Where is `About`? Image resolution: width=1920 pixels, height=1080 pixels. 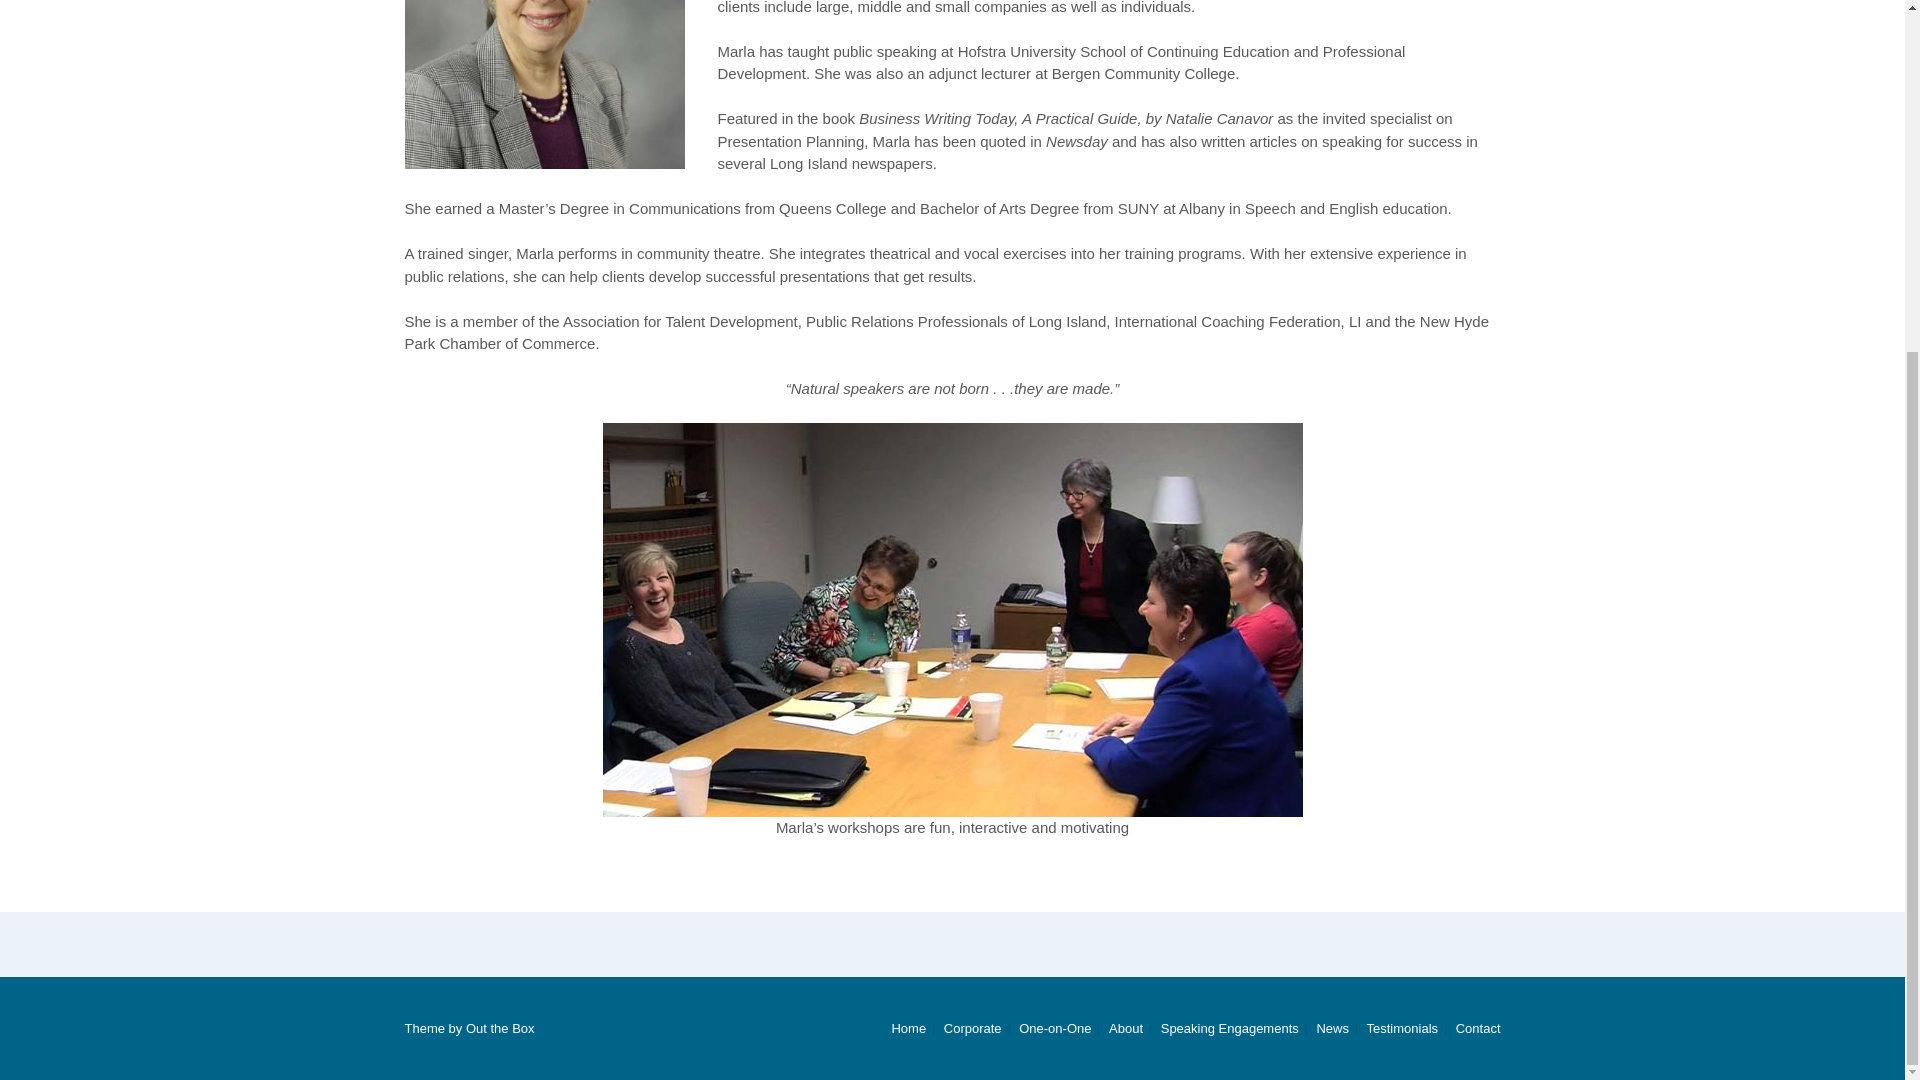 About is located at coordinates (1126, 1028).